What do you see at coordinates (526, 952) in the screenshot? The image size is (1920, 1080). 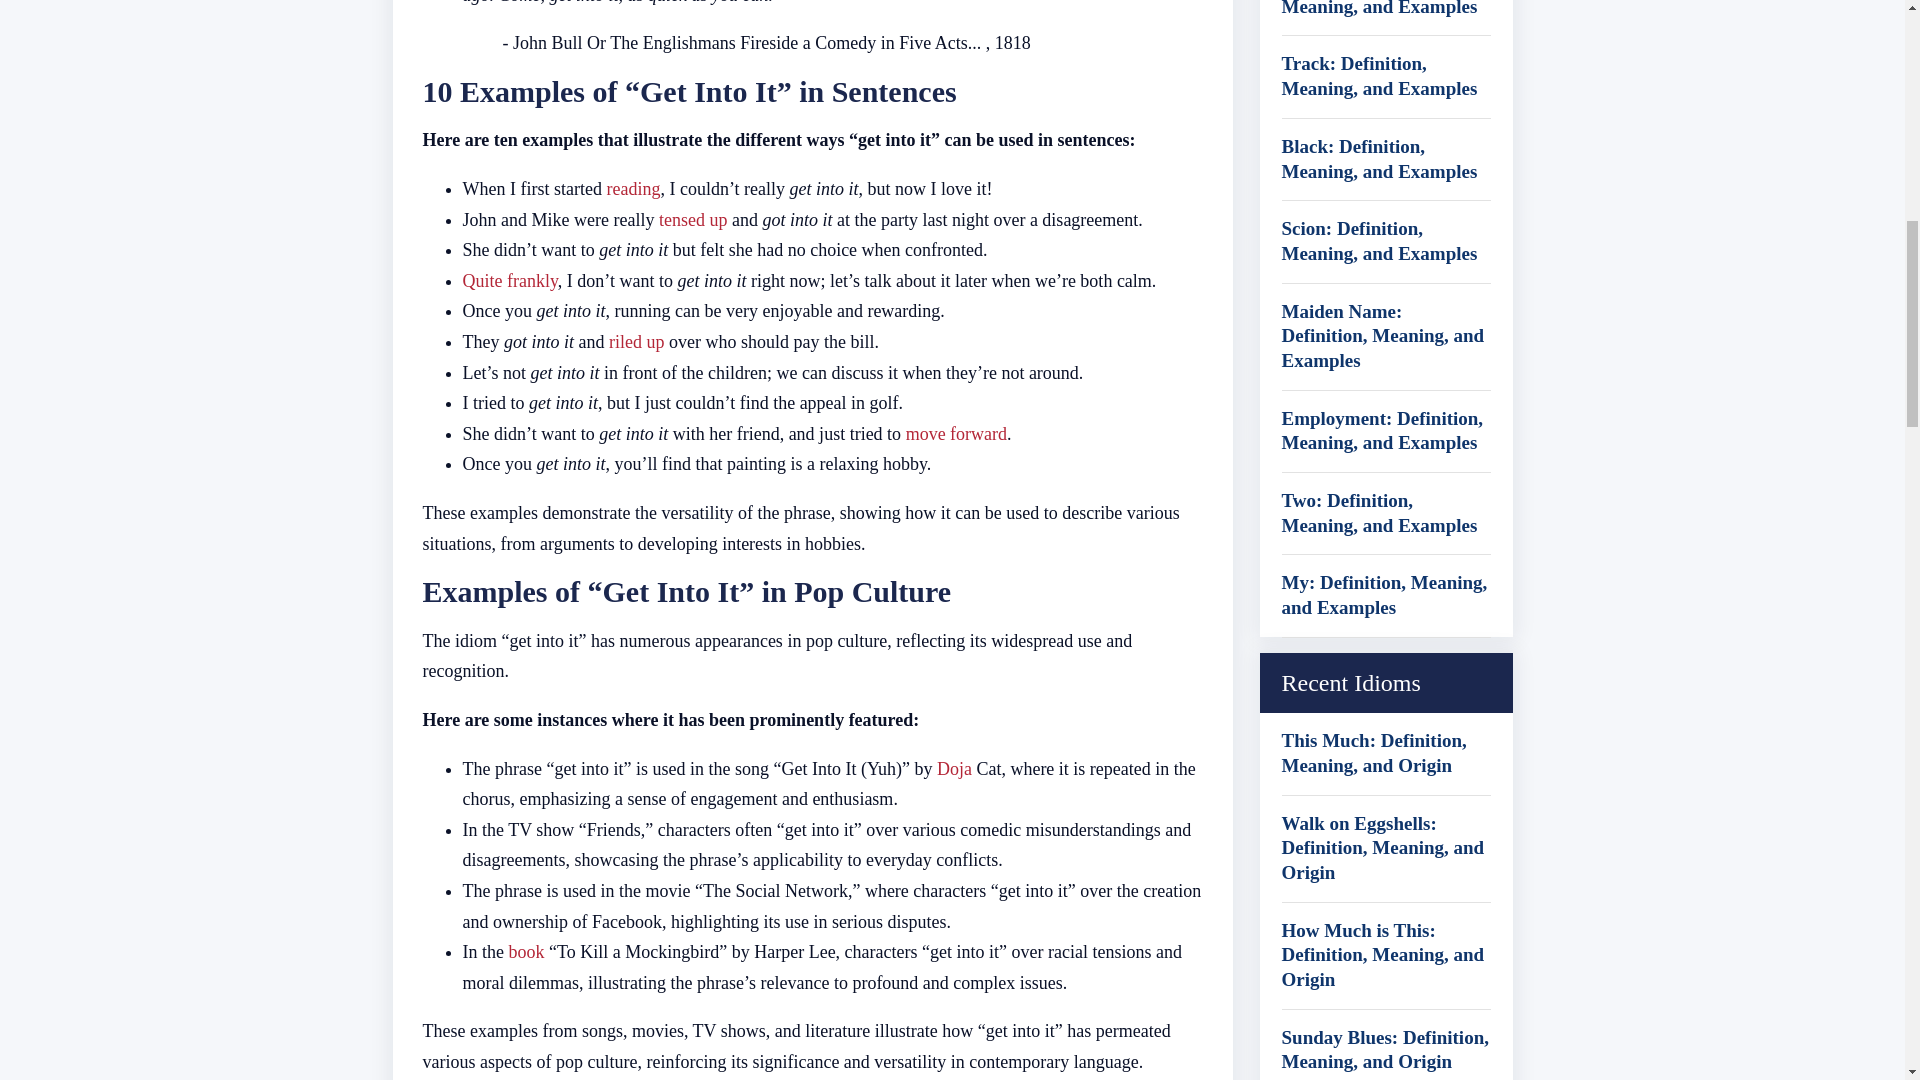 I see `book` at bounding box center [526, 952].